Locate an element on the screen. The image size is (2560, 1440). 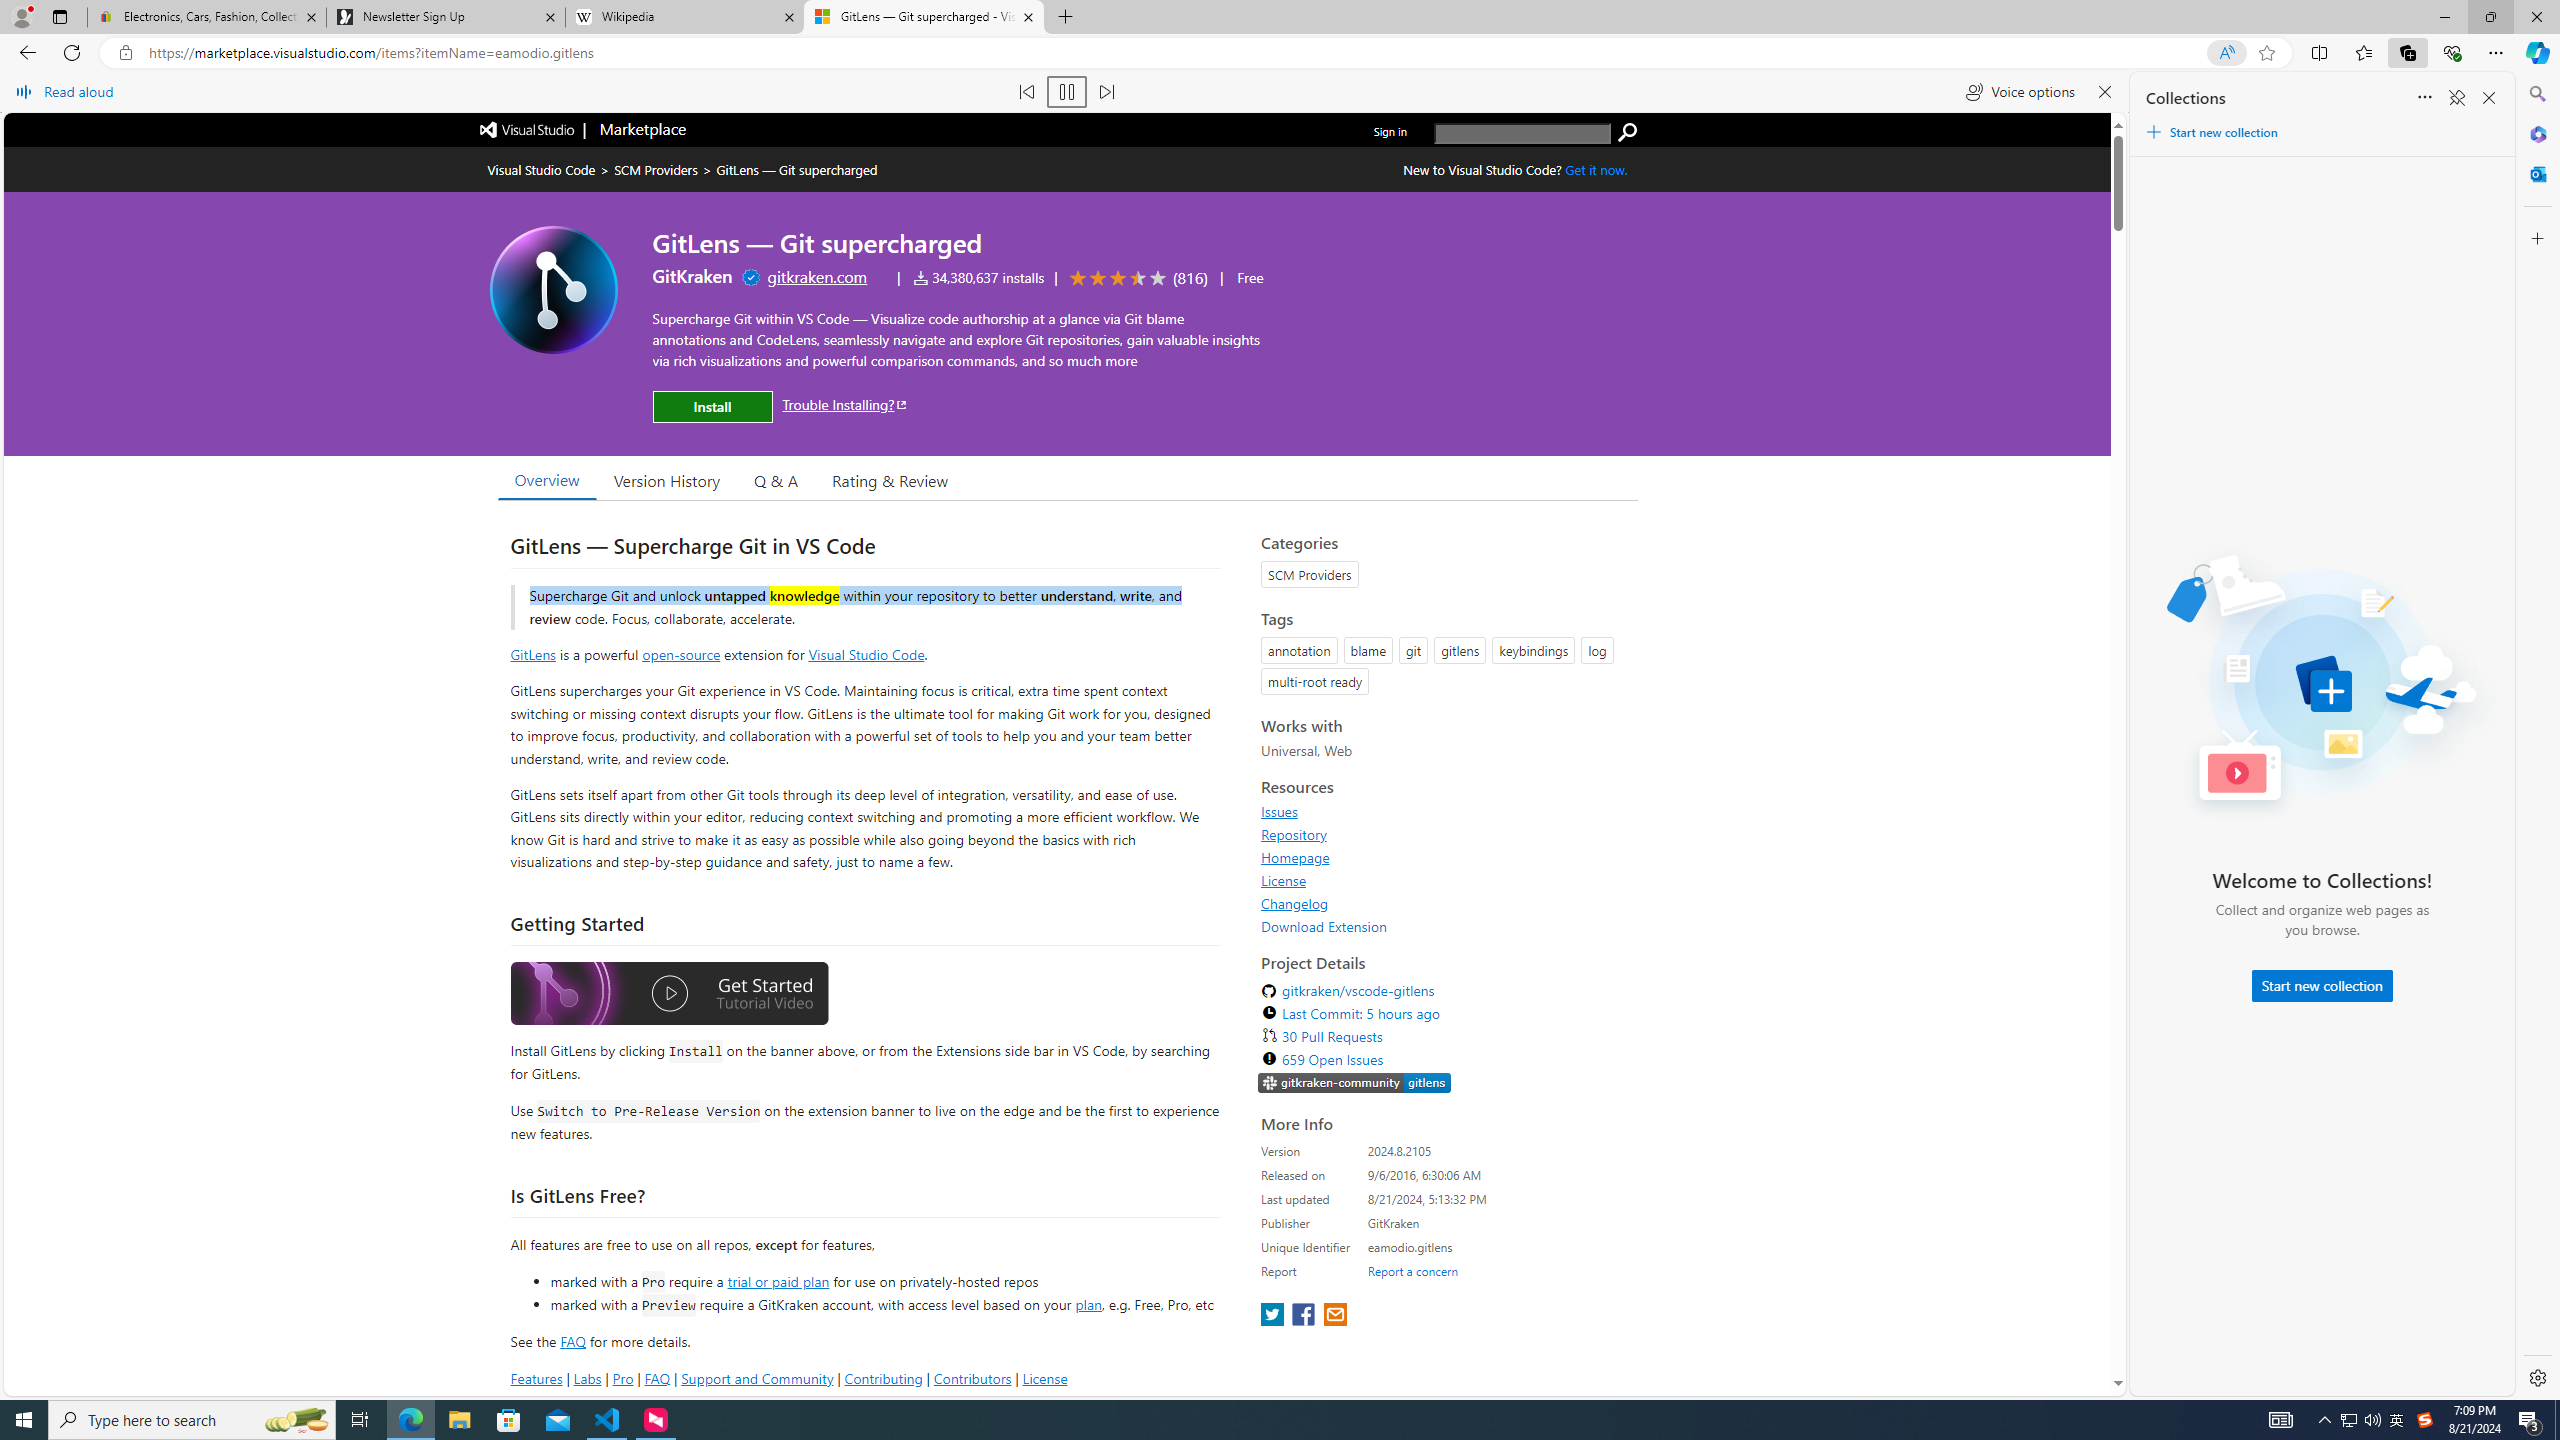
SCM Providers is located at coordinates (656, 170).